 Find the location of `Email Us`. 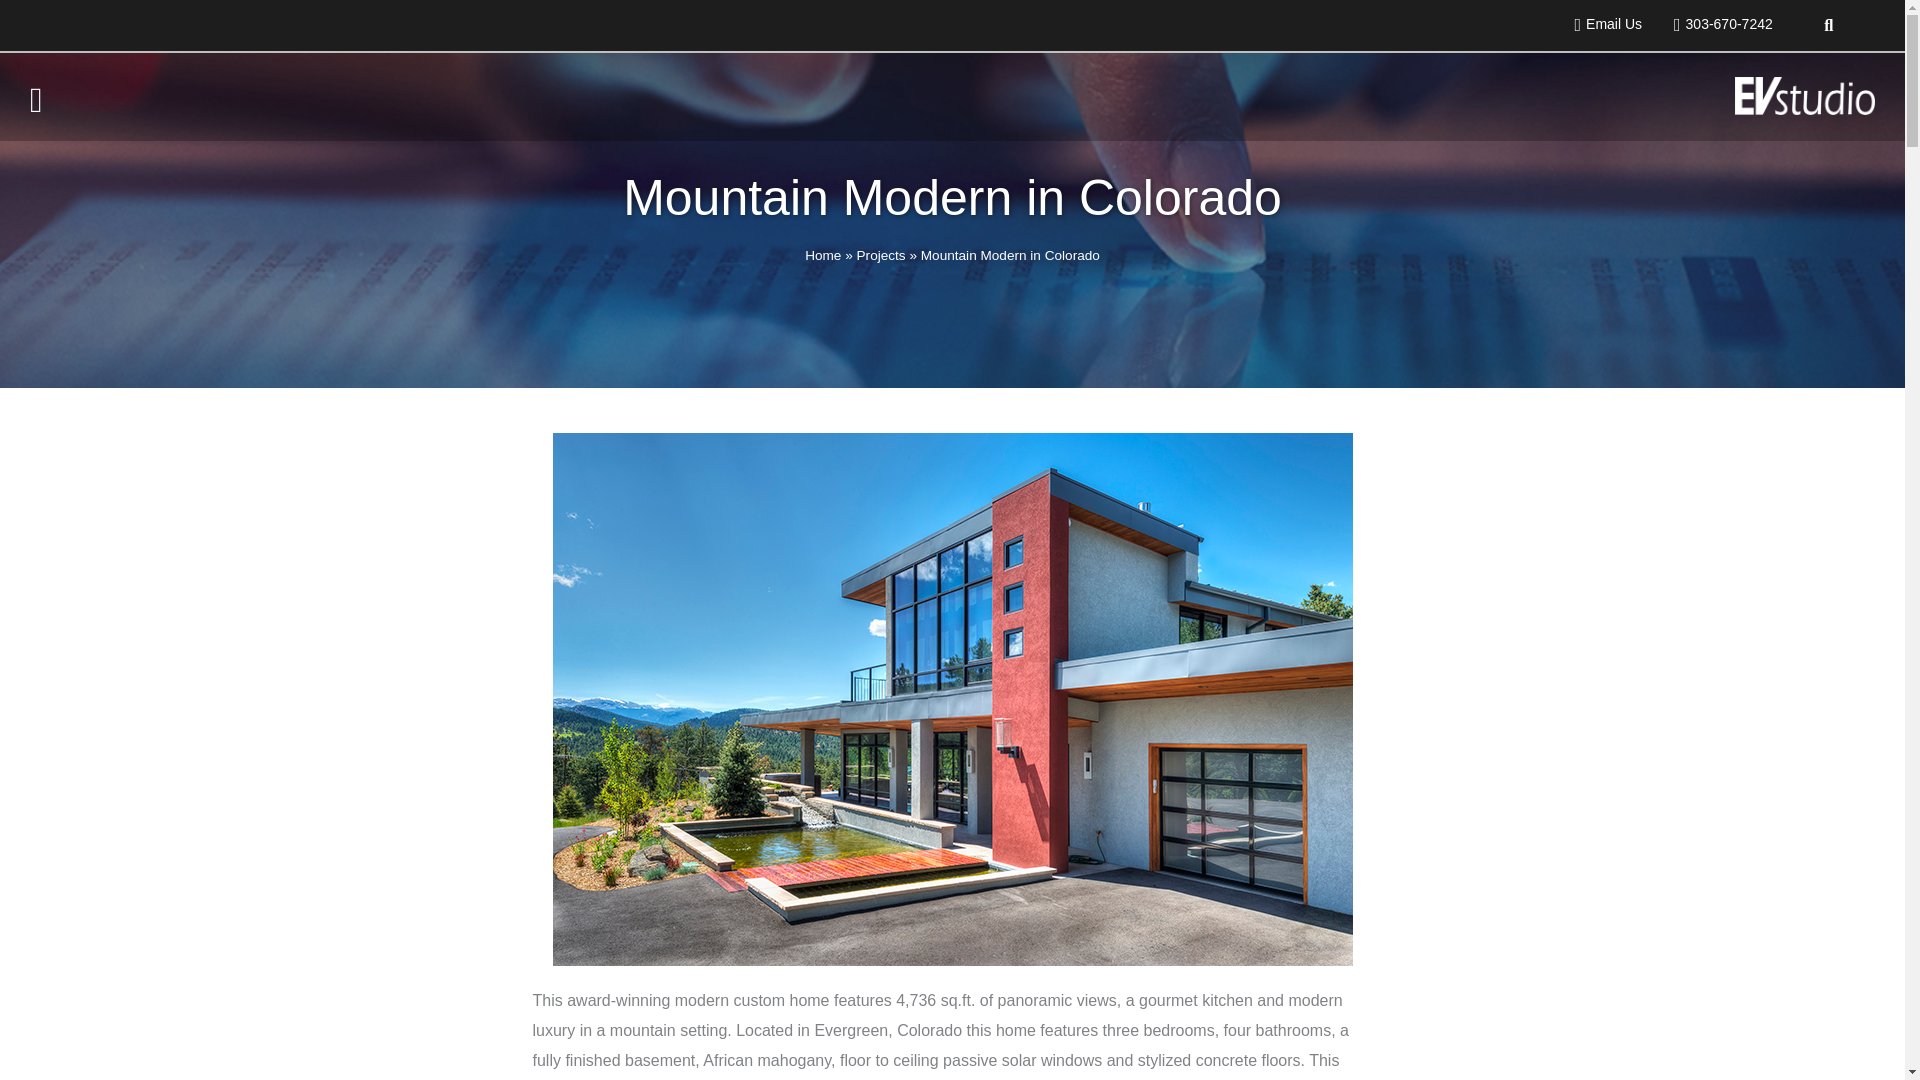

Email Us is located at coordinates (1601, 24).